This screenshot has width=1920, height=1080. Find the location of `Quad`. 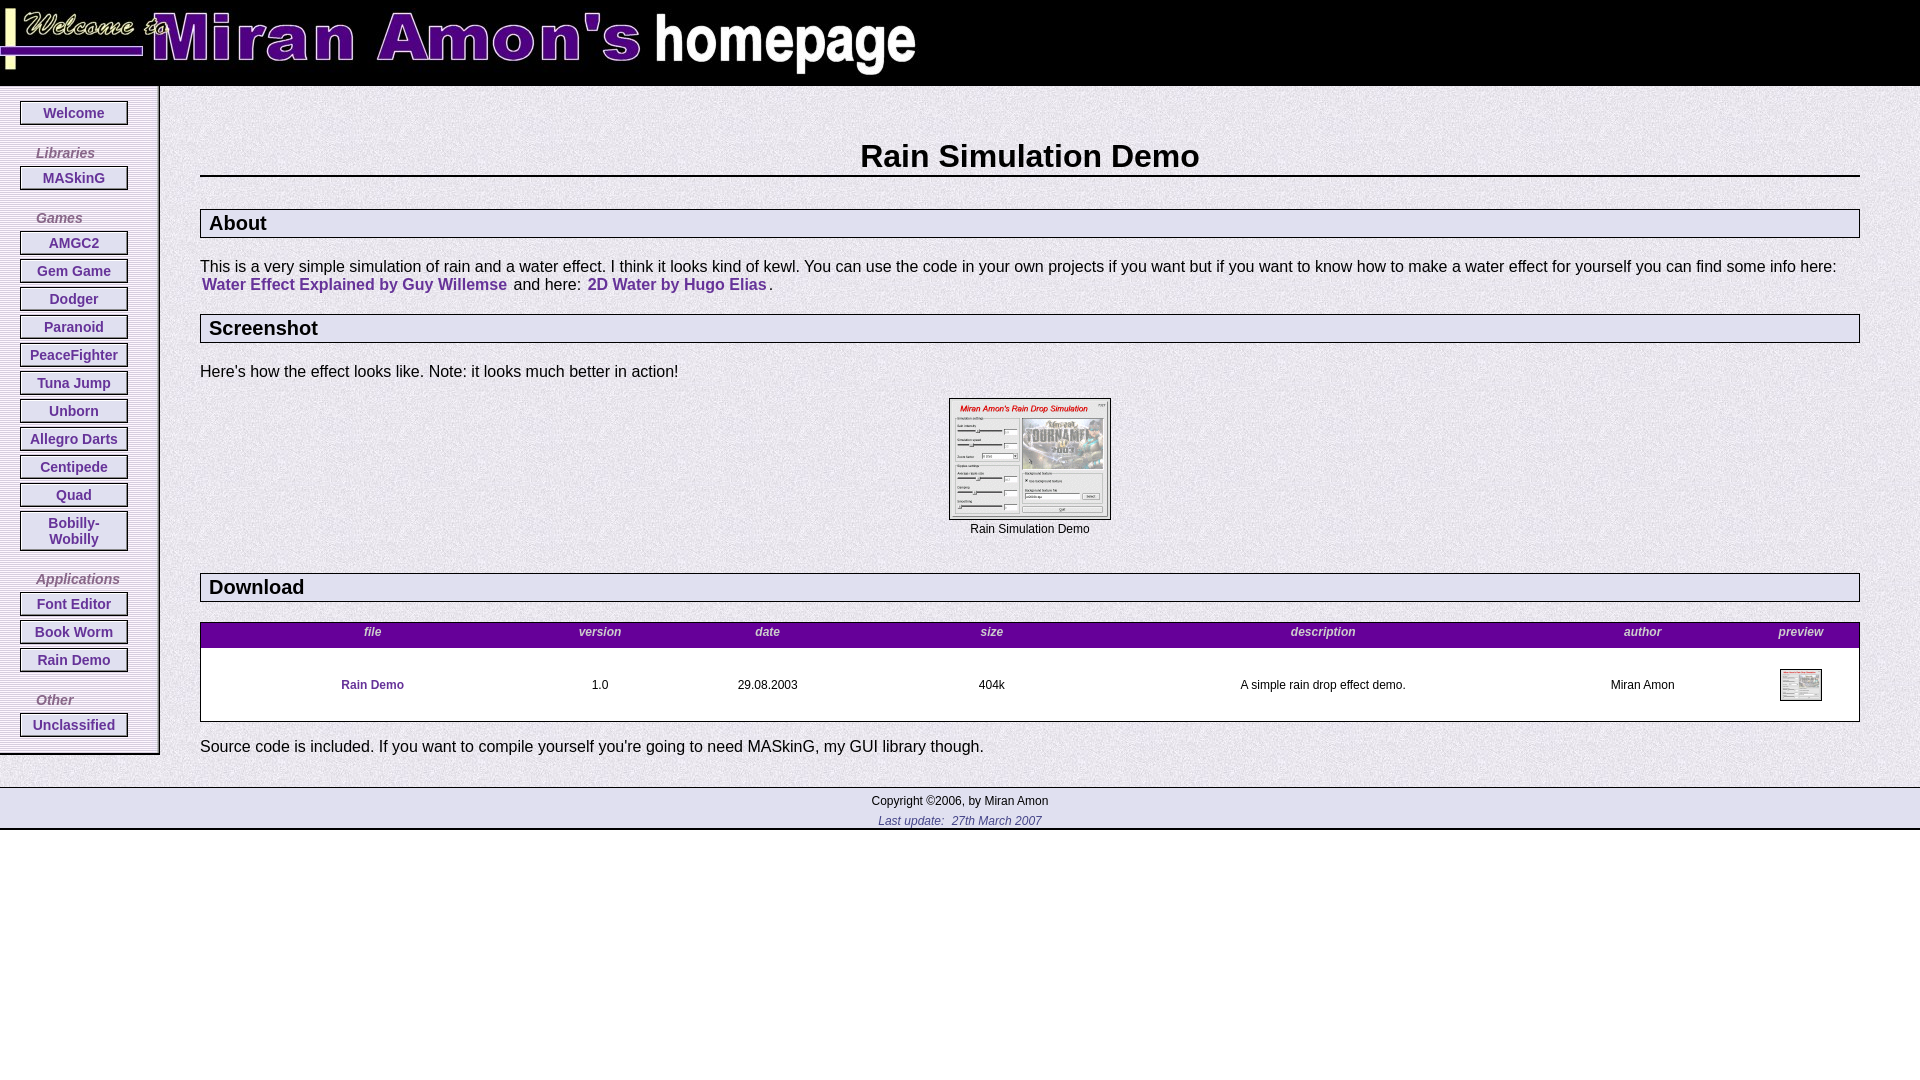

Quad is located at coordinates (74, 495).